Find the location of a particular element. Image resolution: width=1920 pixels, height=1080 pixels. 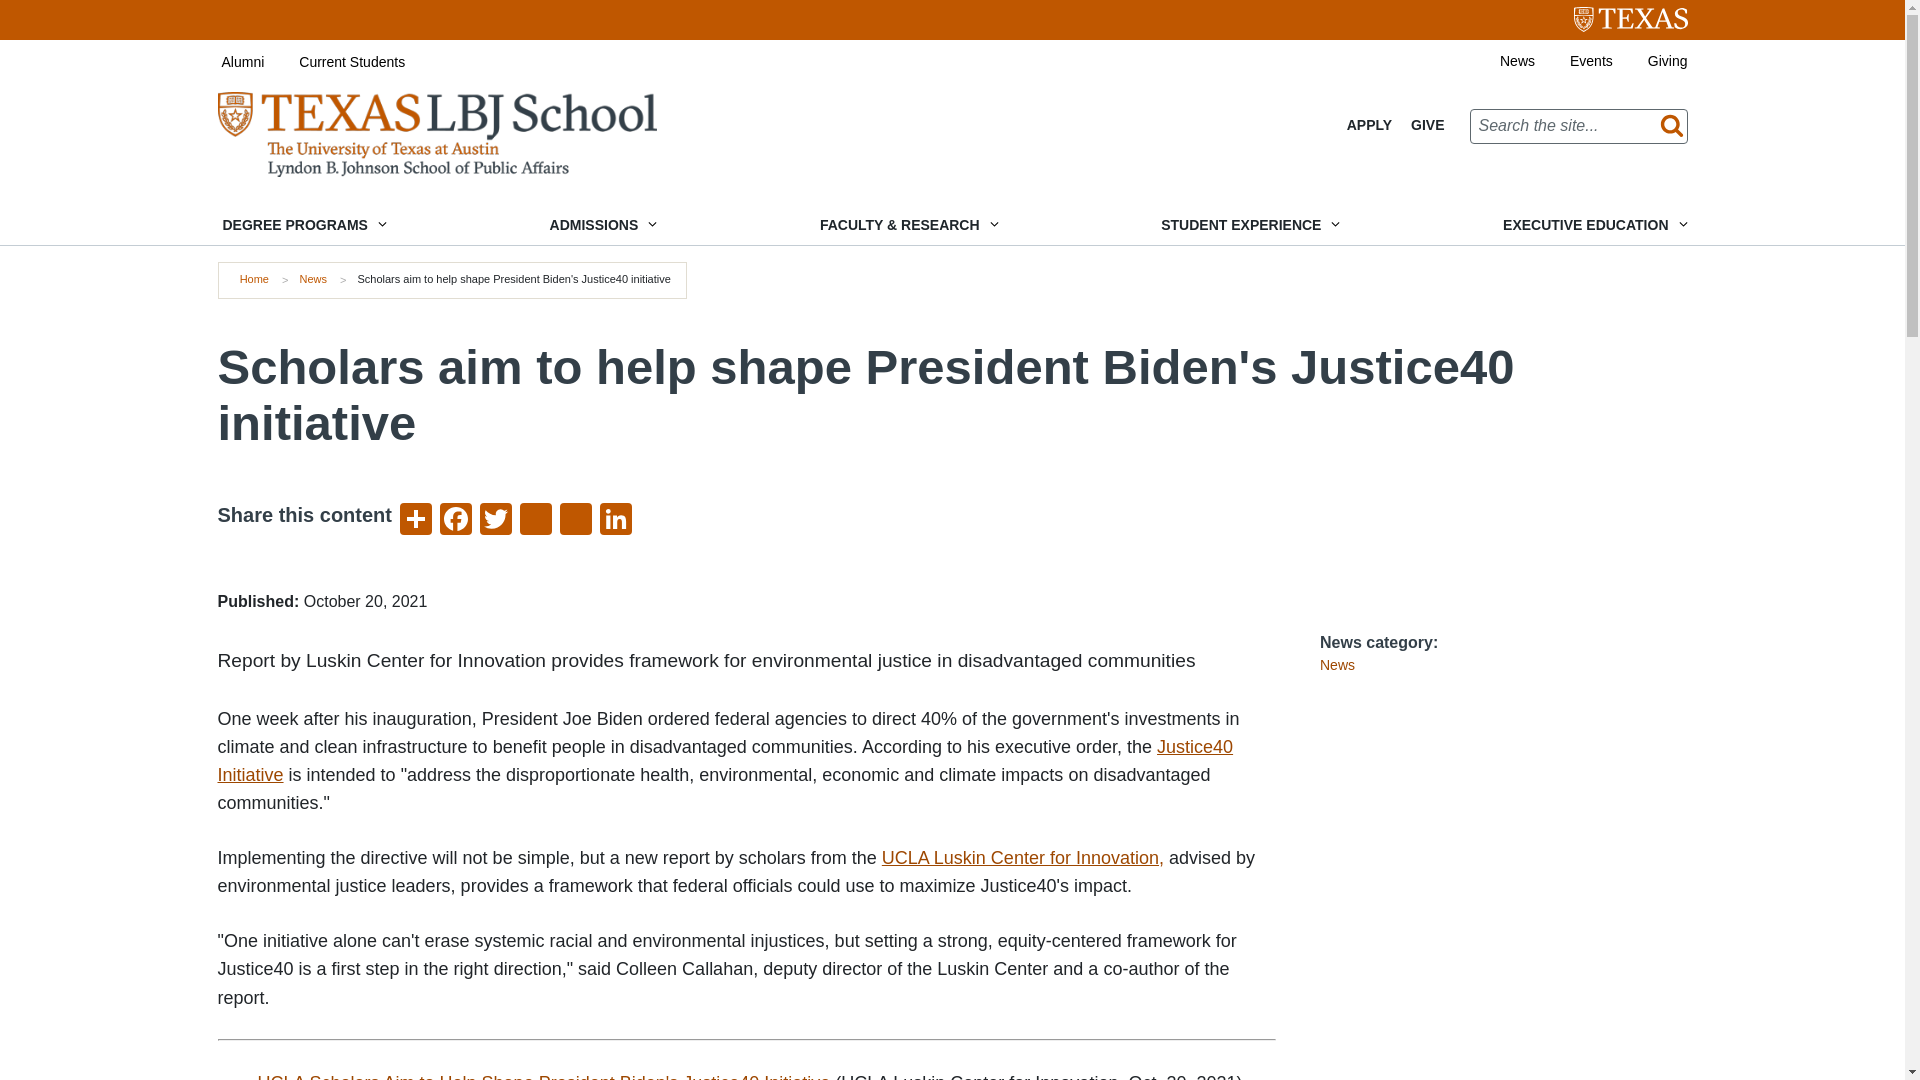

EXECUTIVE EDUCATION is located at coordinates (1592, 226).